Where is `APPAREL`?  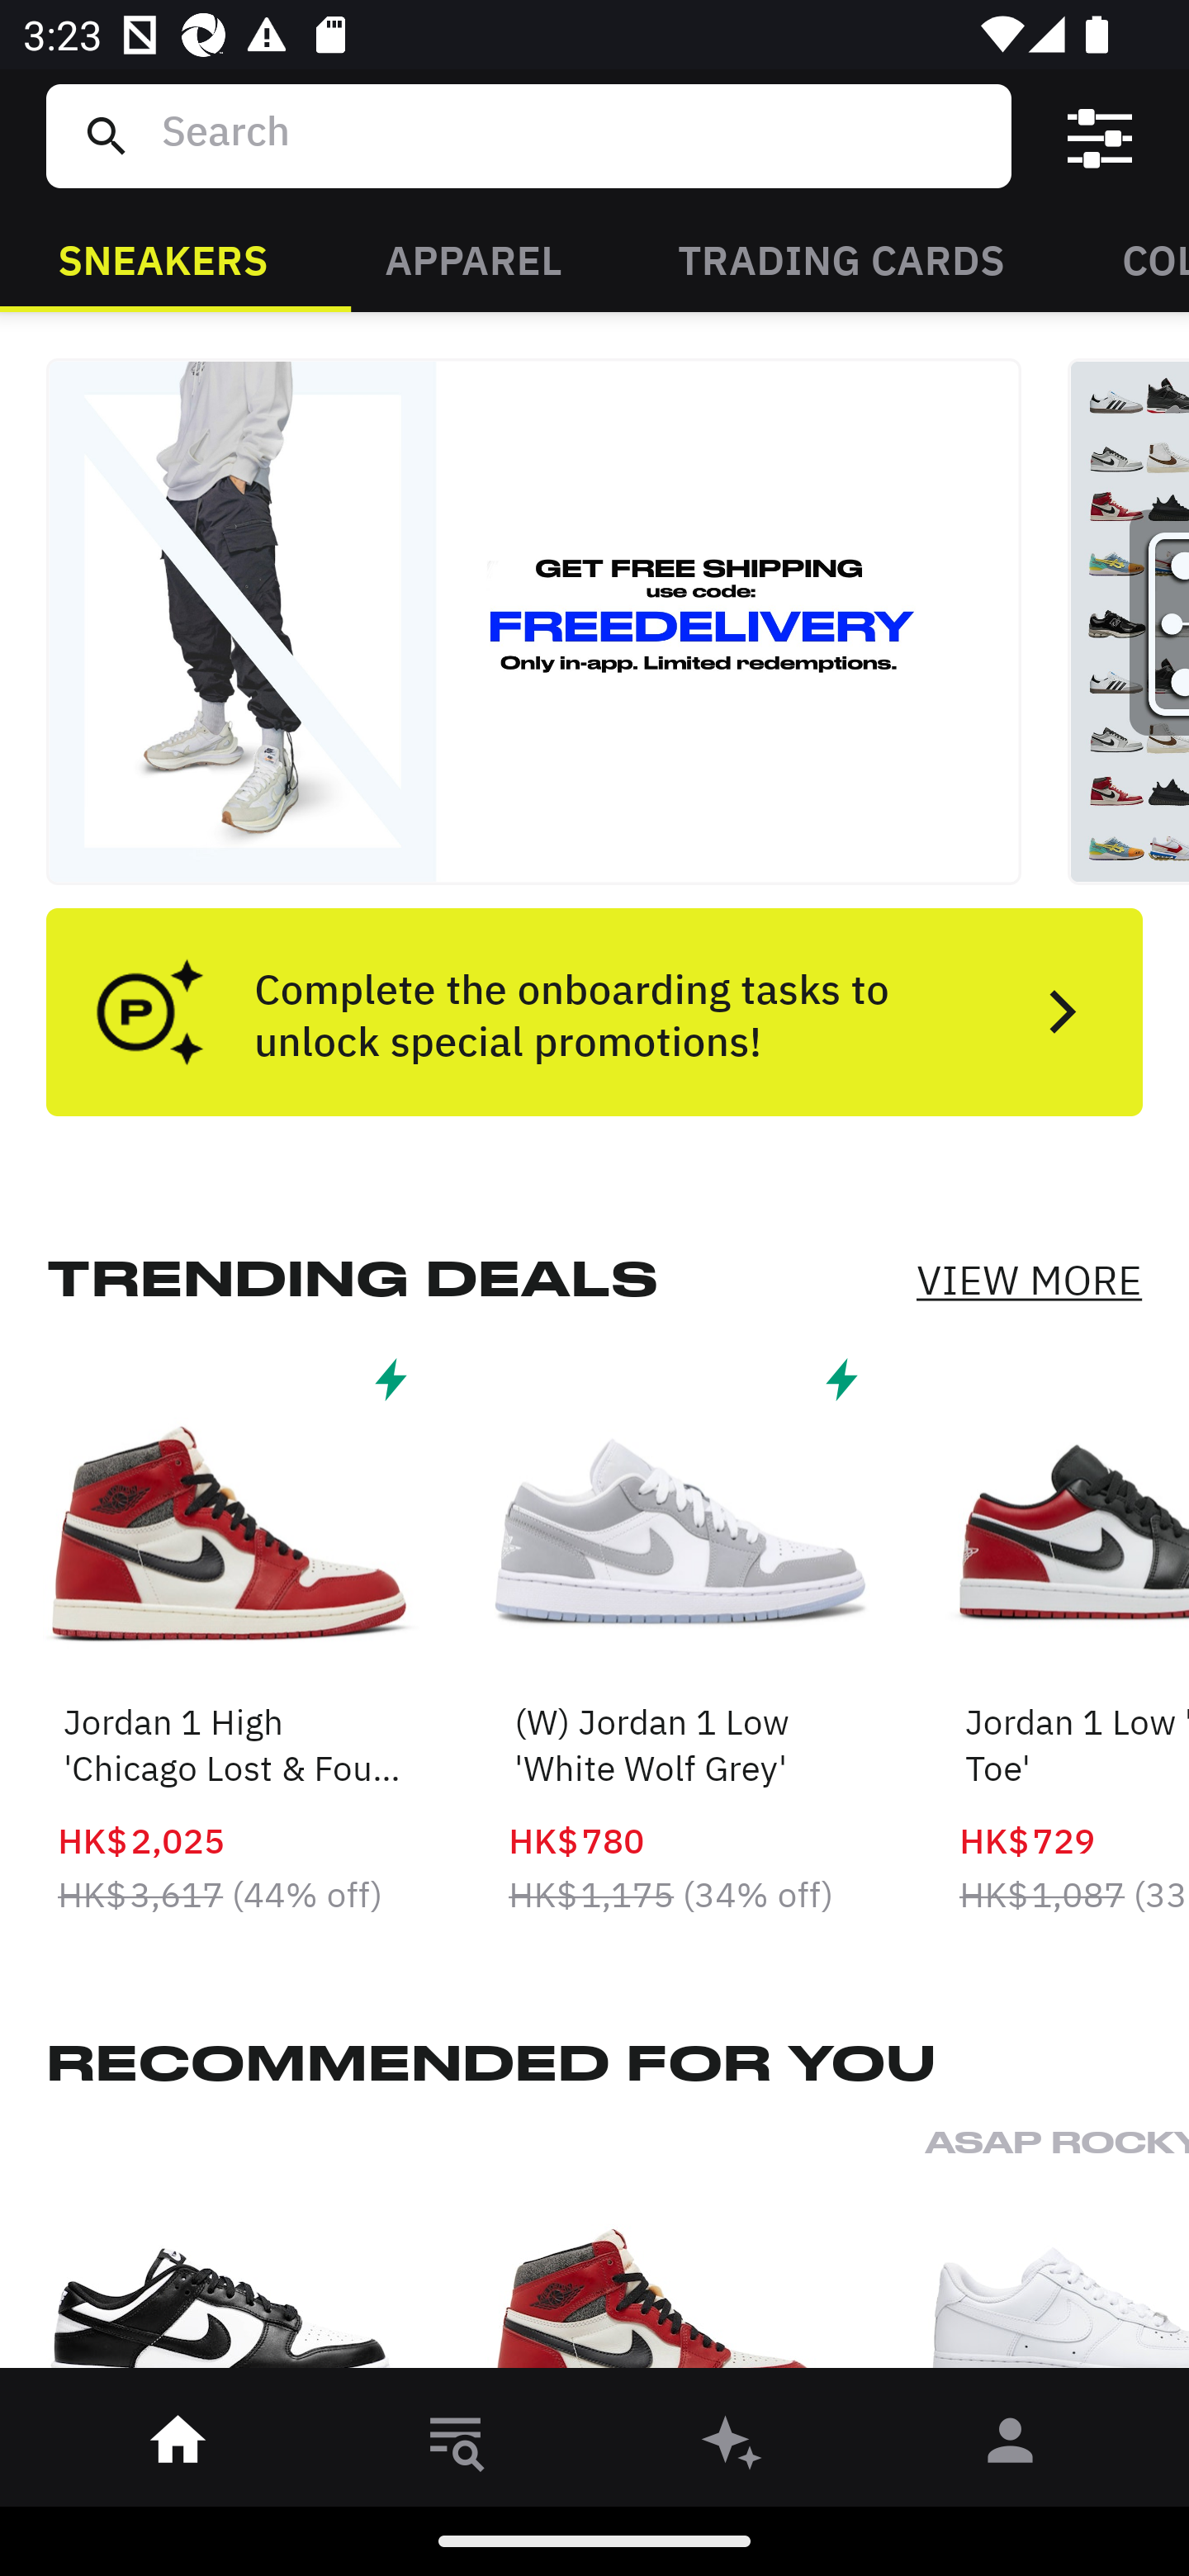 APPAREL is located at coordinates (472, 258).